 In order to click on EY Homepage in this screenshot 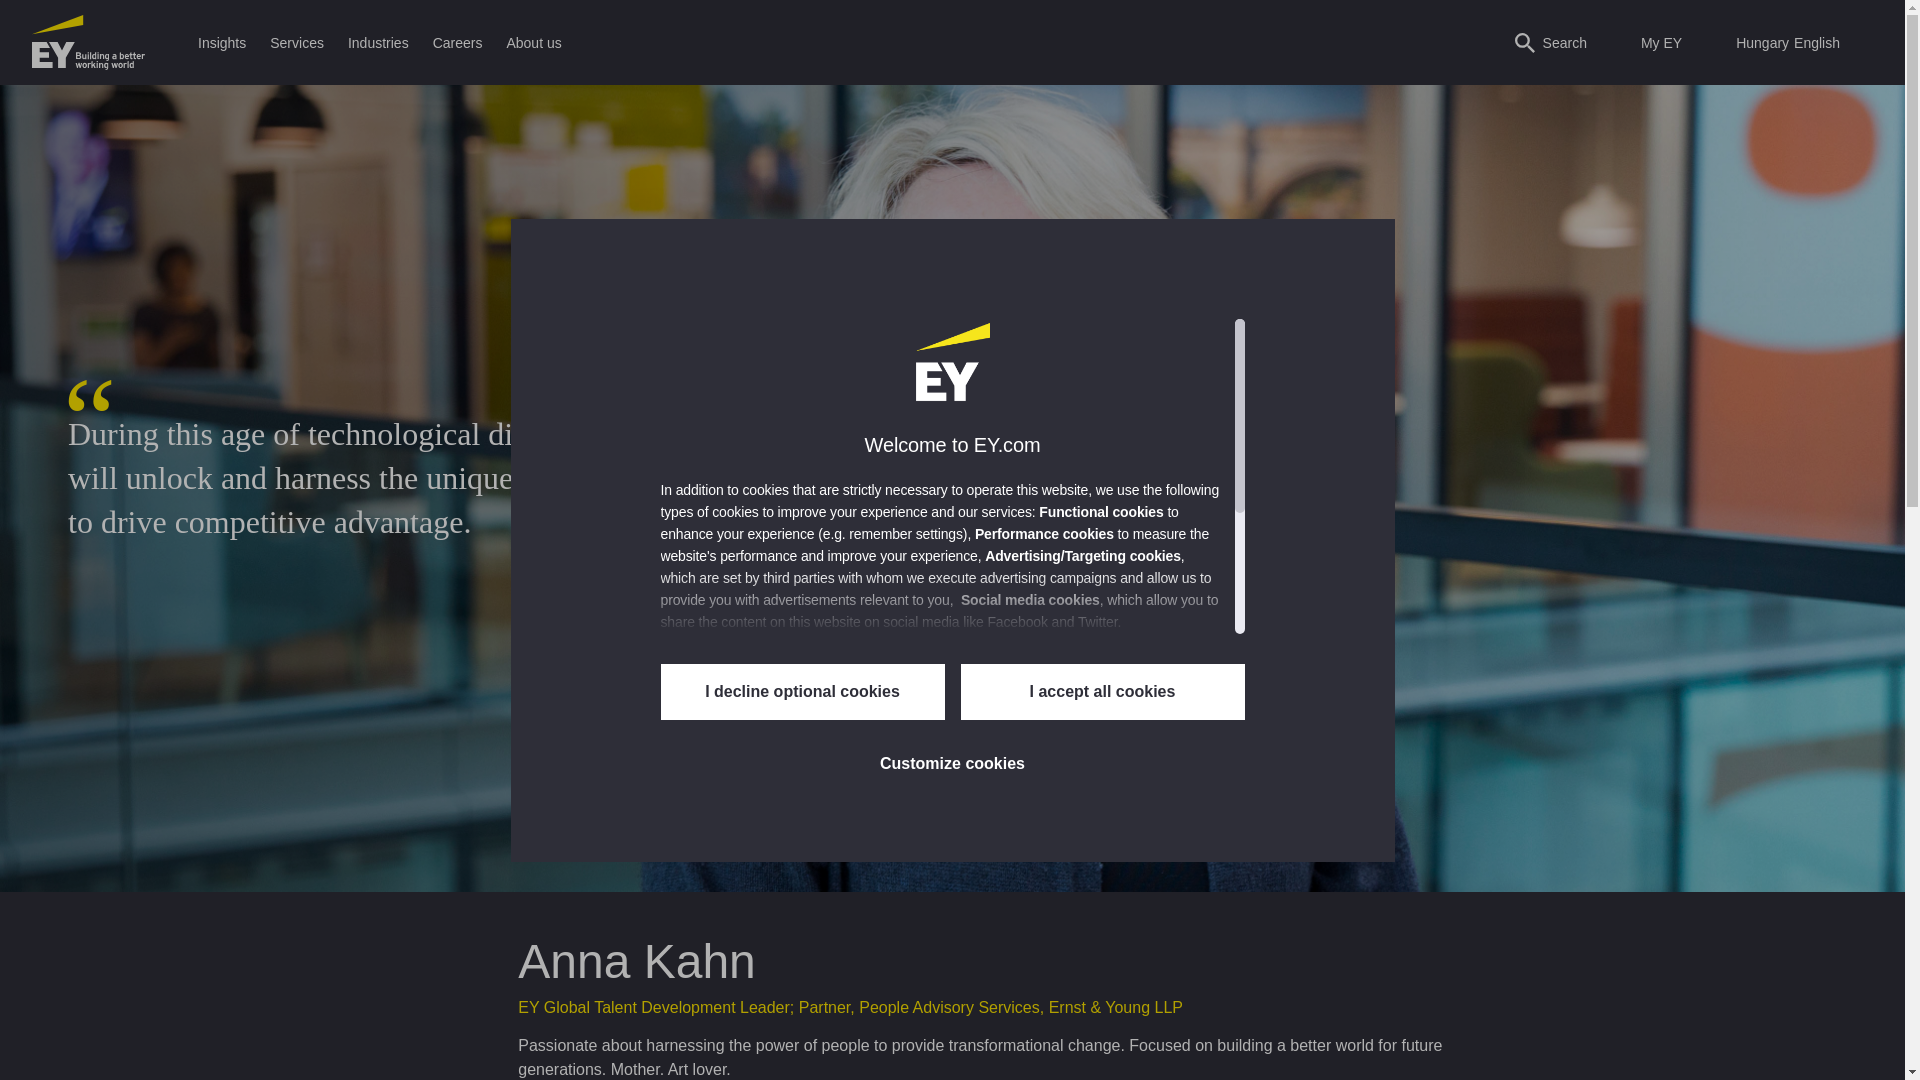, I will do `click(88, 42)`.